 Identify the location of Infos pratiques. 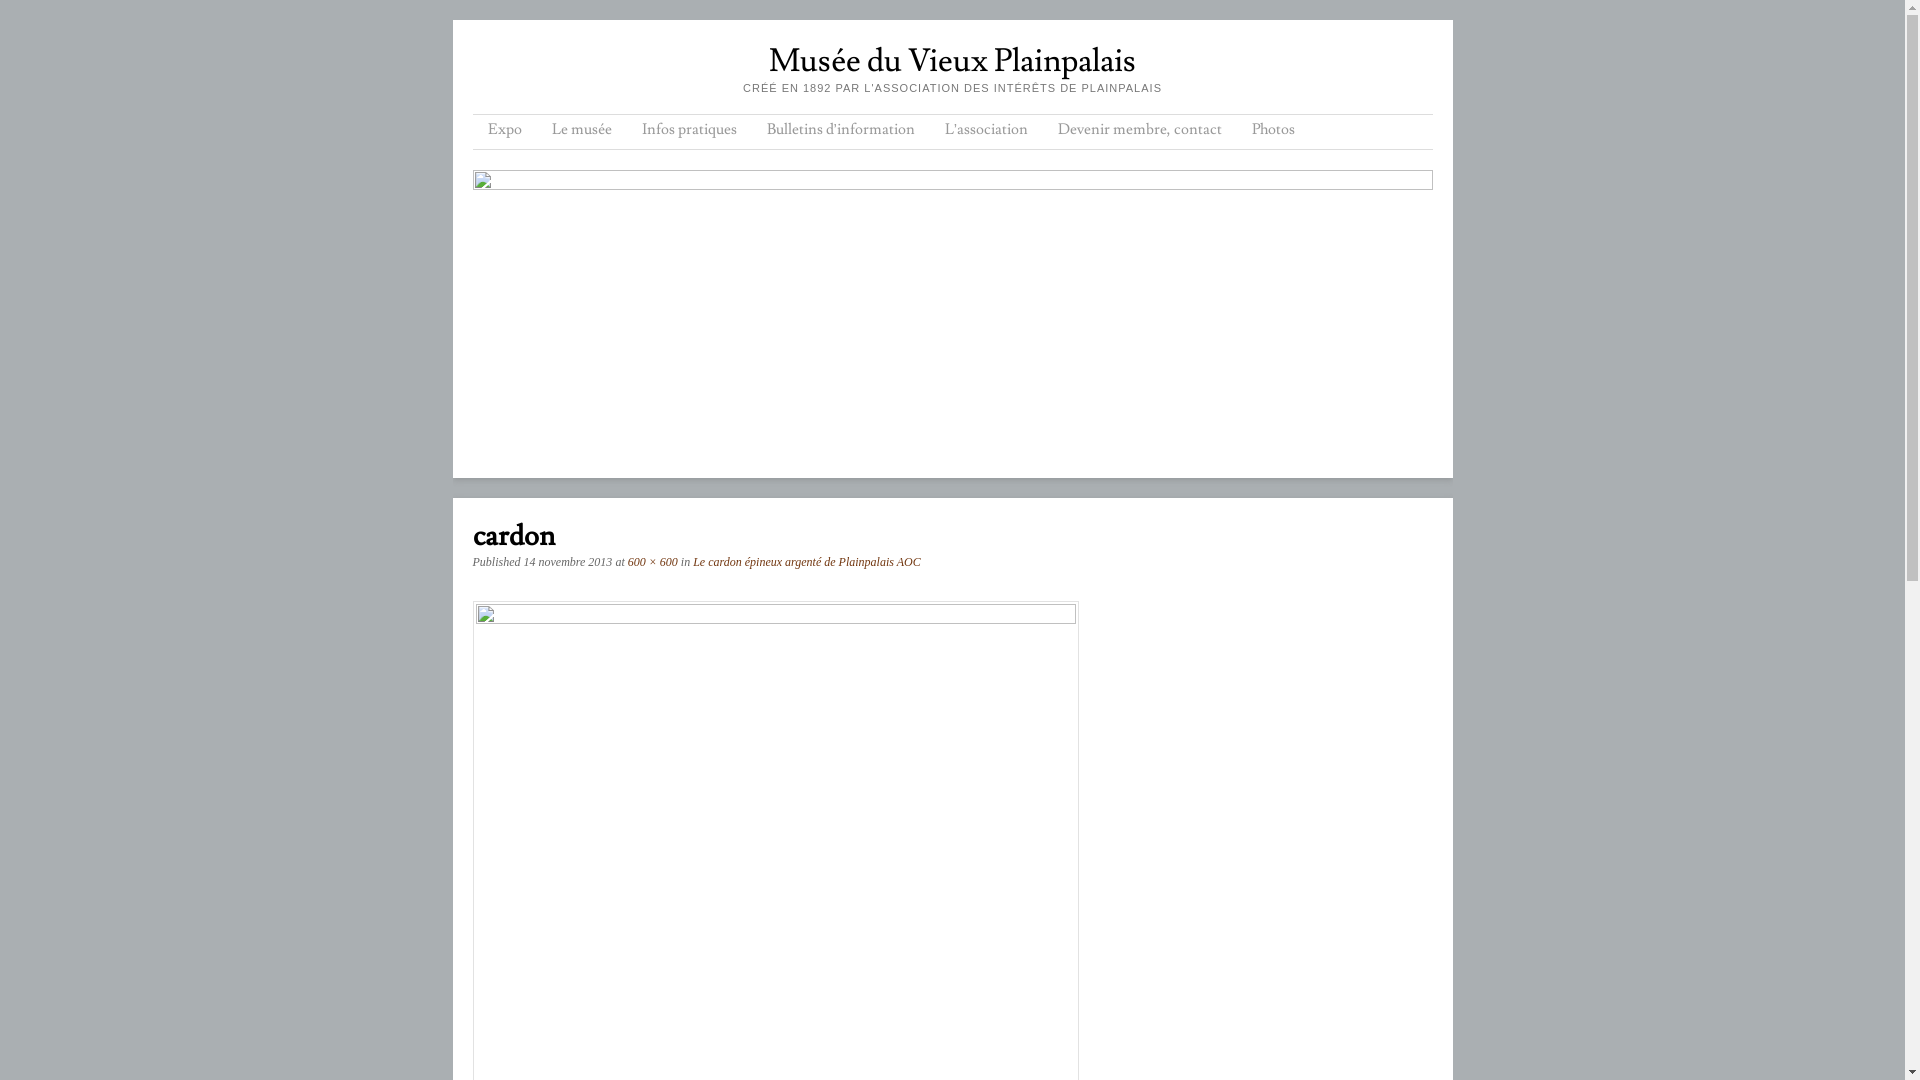
(688, 132).